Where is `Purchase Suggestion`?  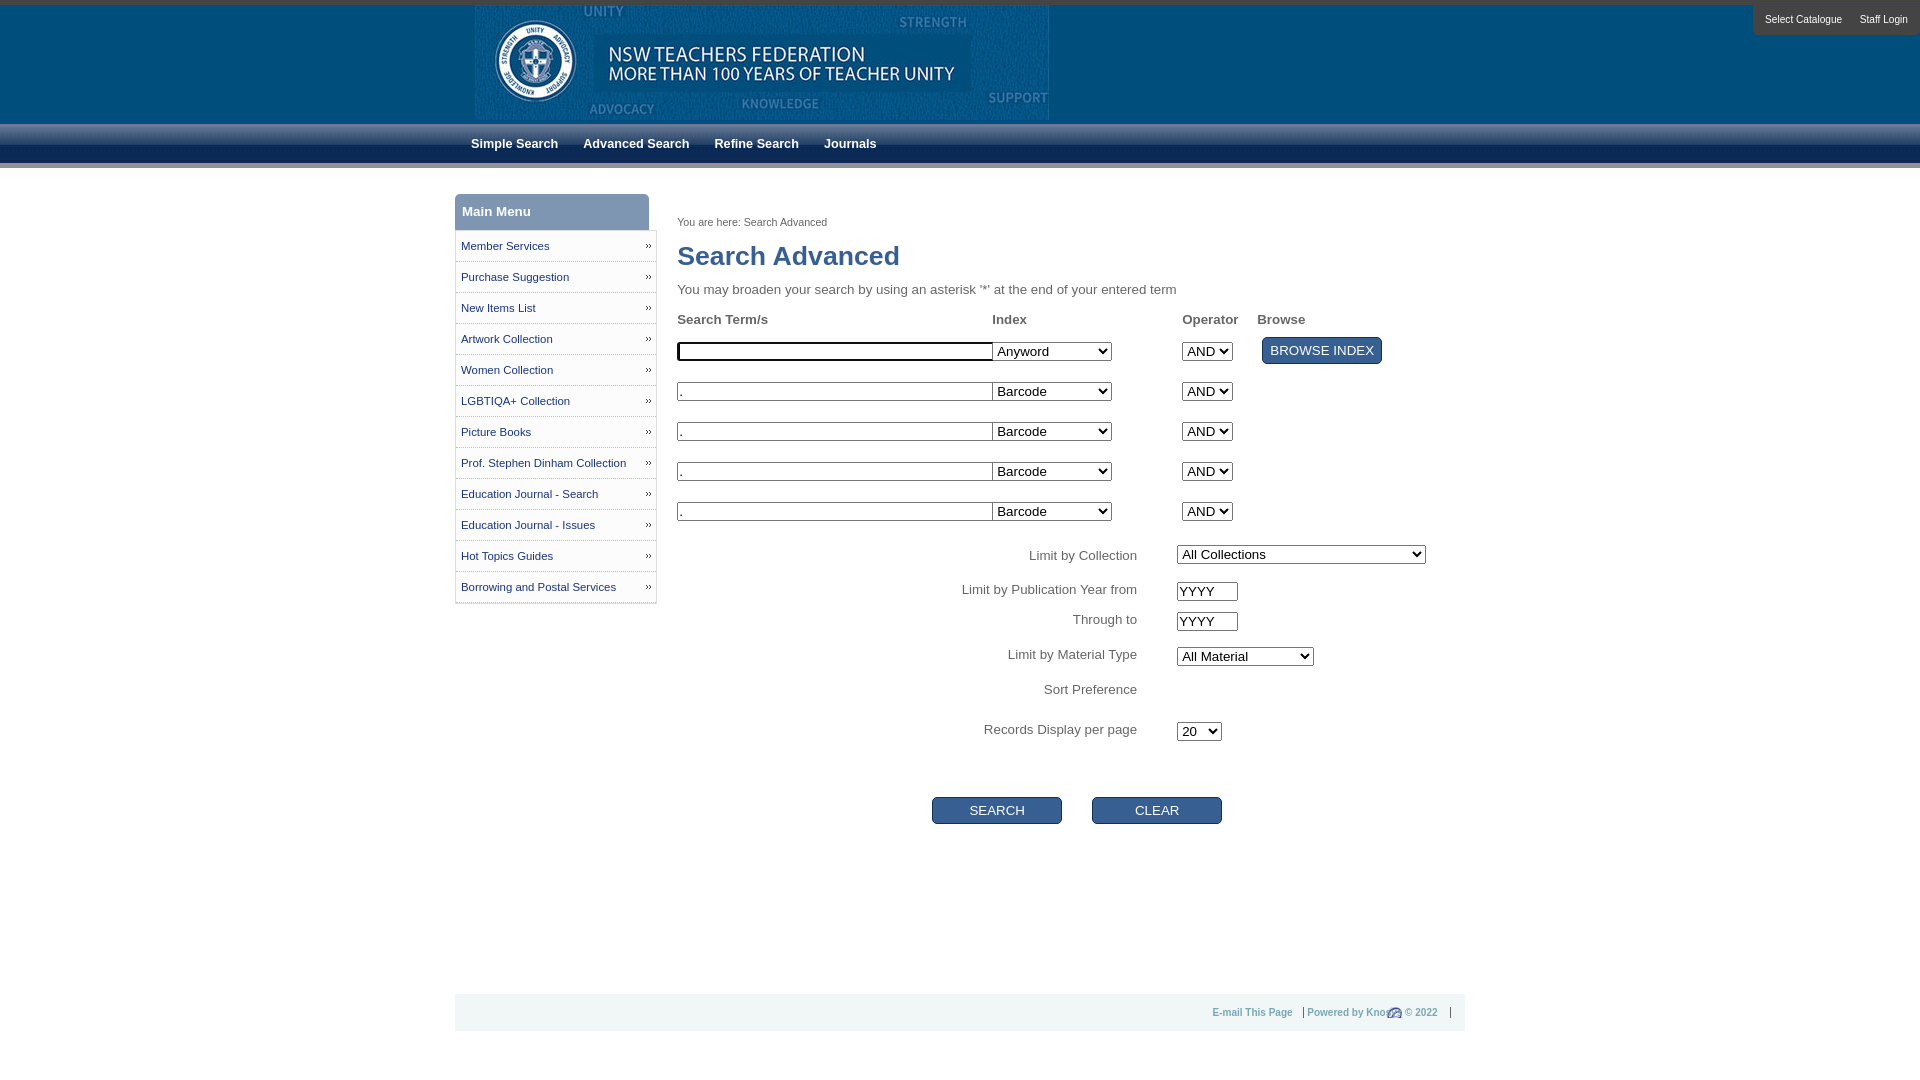 Purchase Suggestion is located at coordinates (556, 278).